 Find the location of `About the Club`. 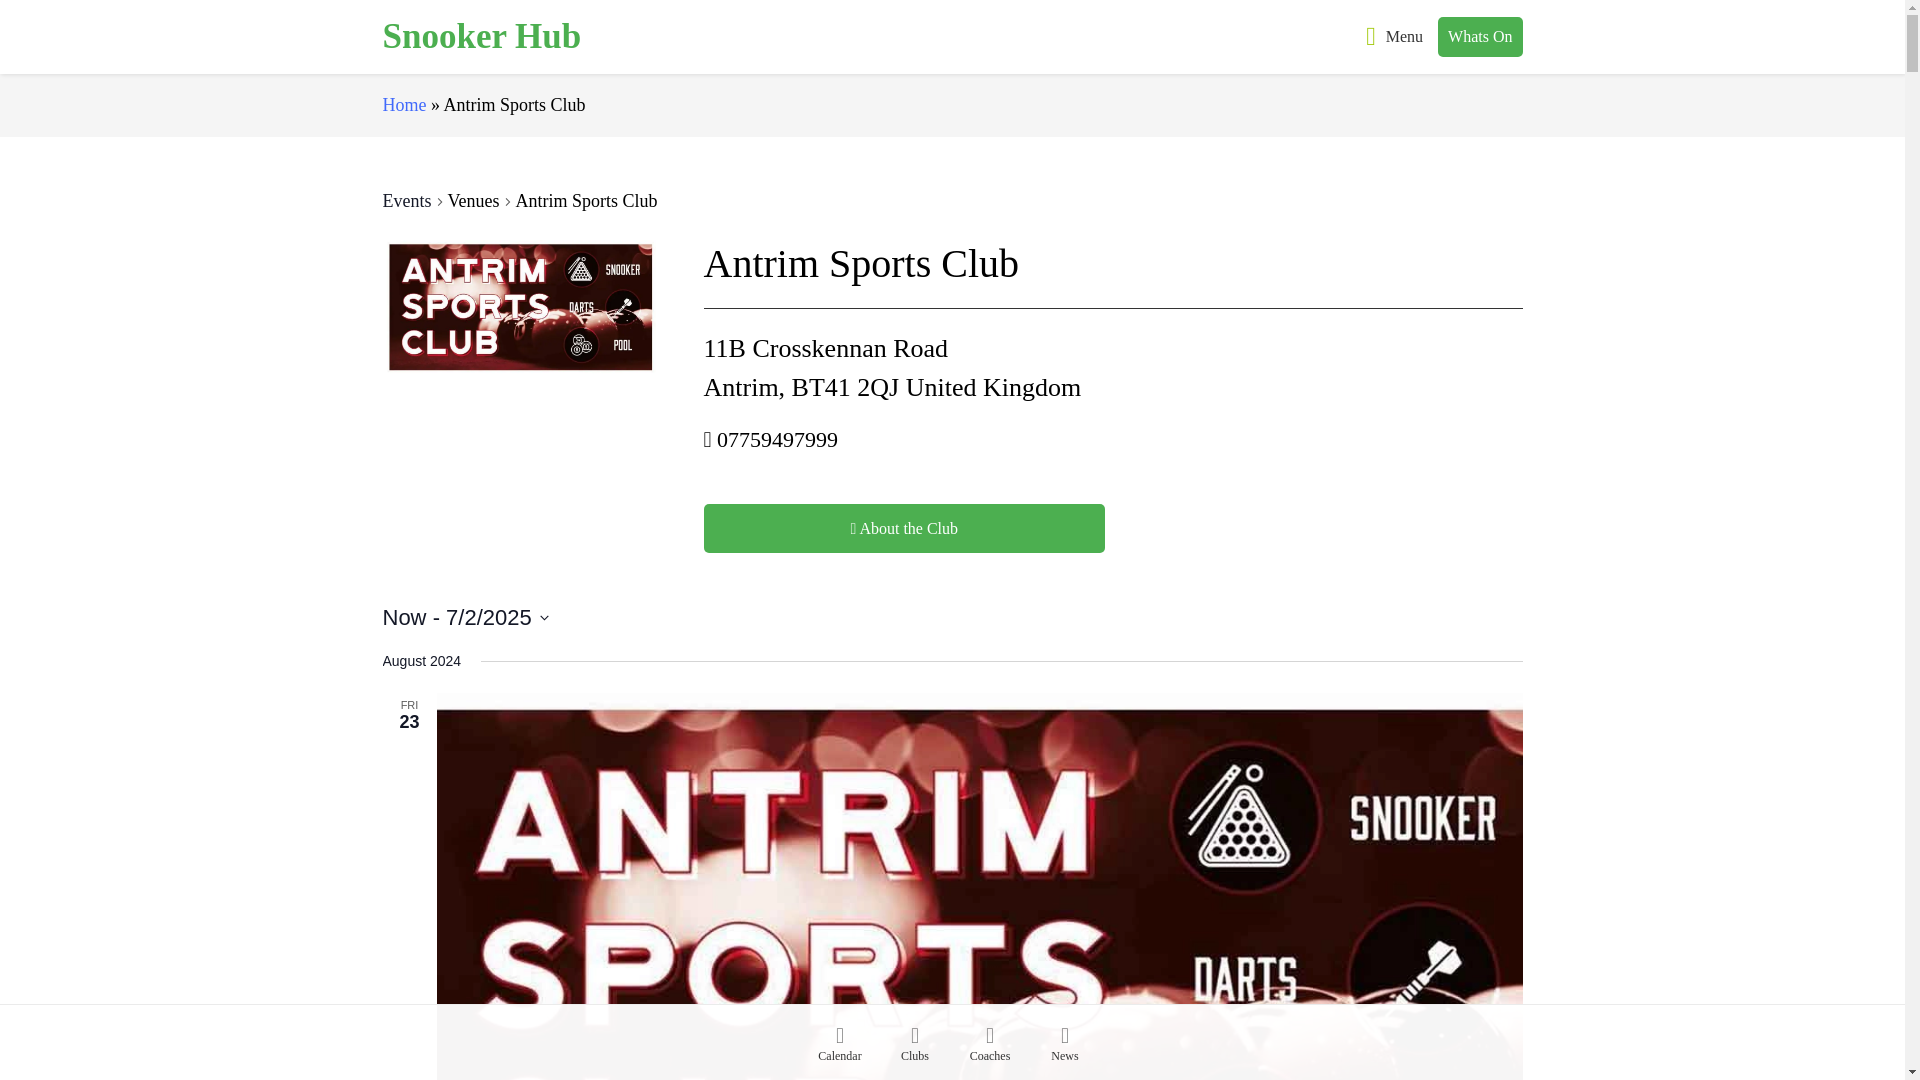

About the Club is located at coordinates (904, 528).